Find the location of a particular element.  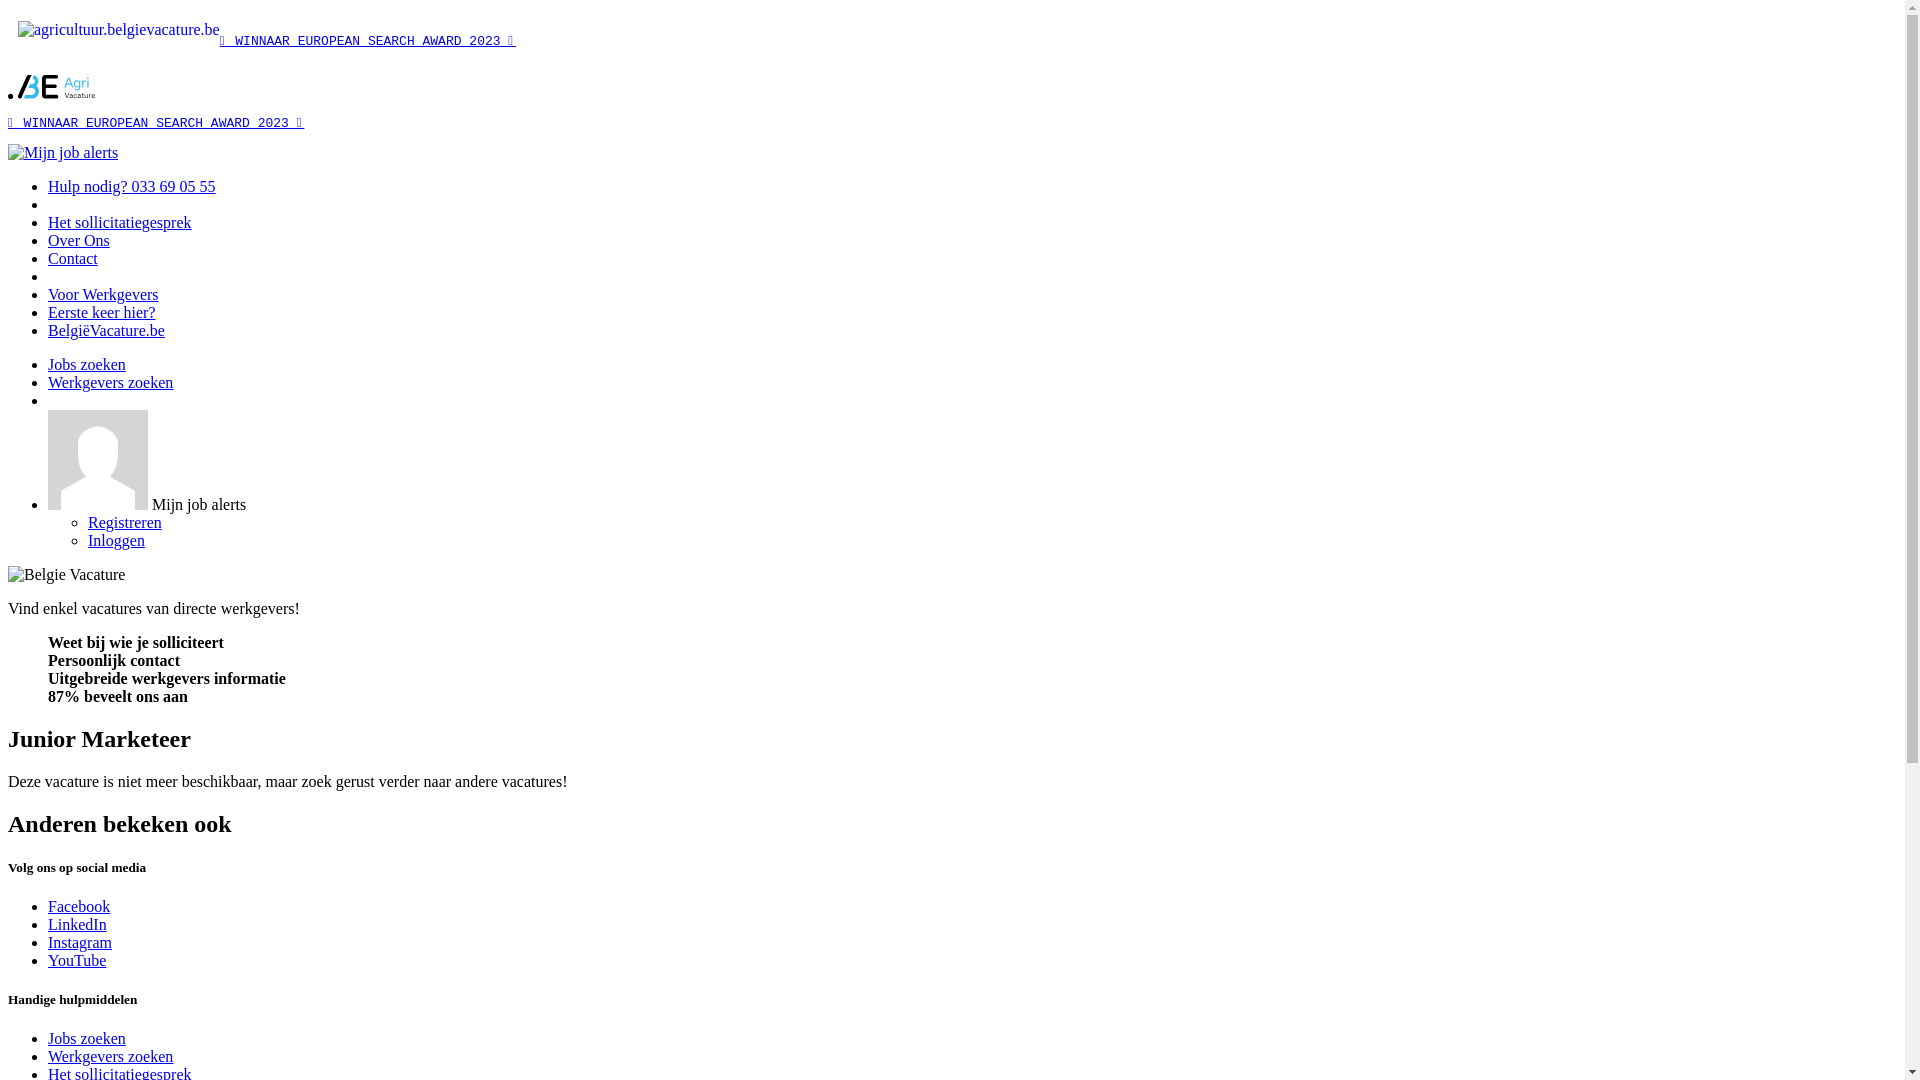

Jobs zoeken is located at coordinates (87, 364).